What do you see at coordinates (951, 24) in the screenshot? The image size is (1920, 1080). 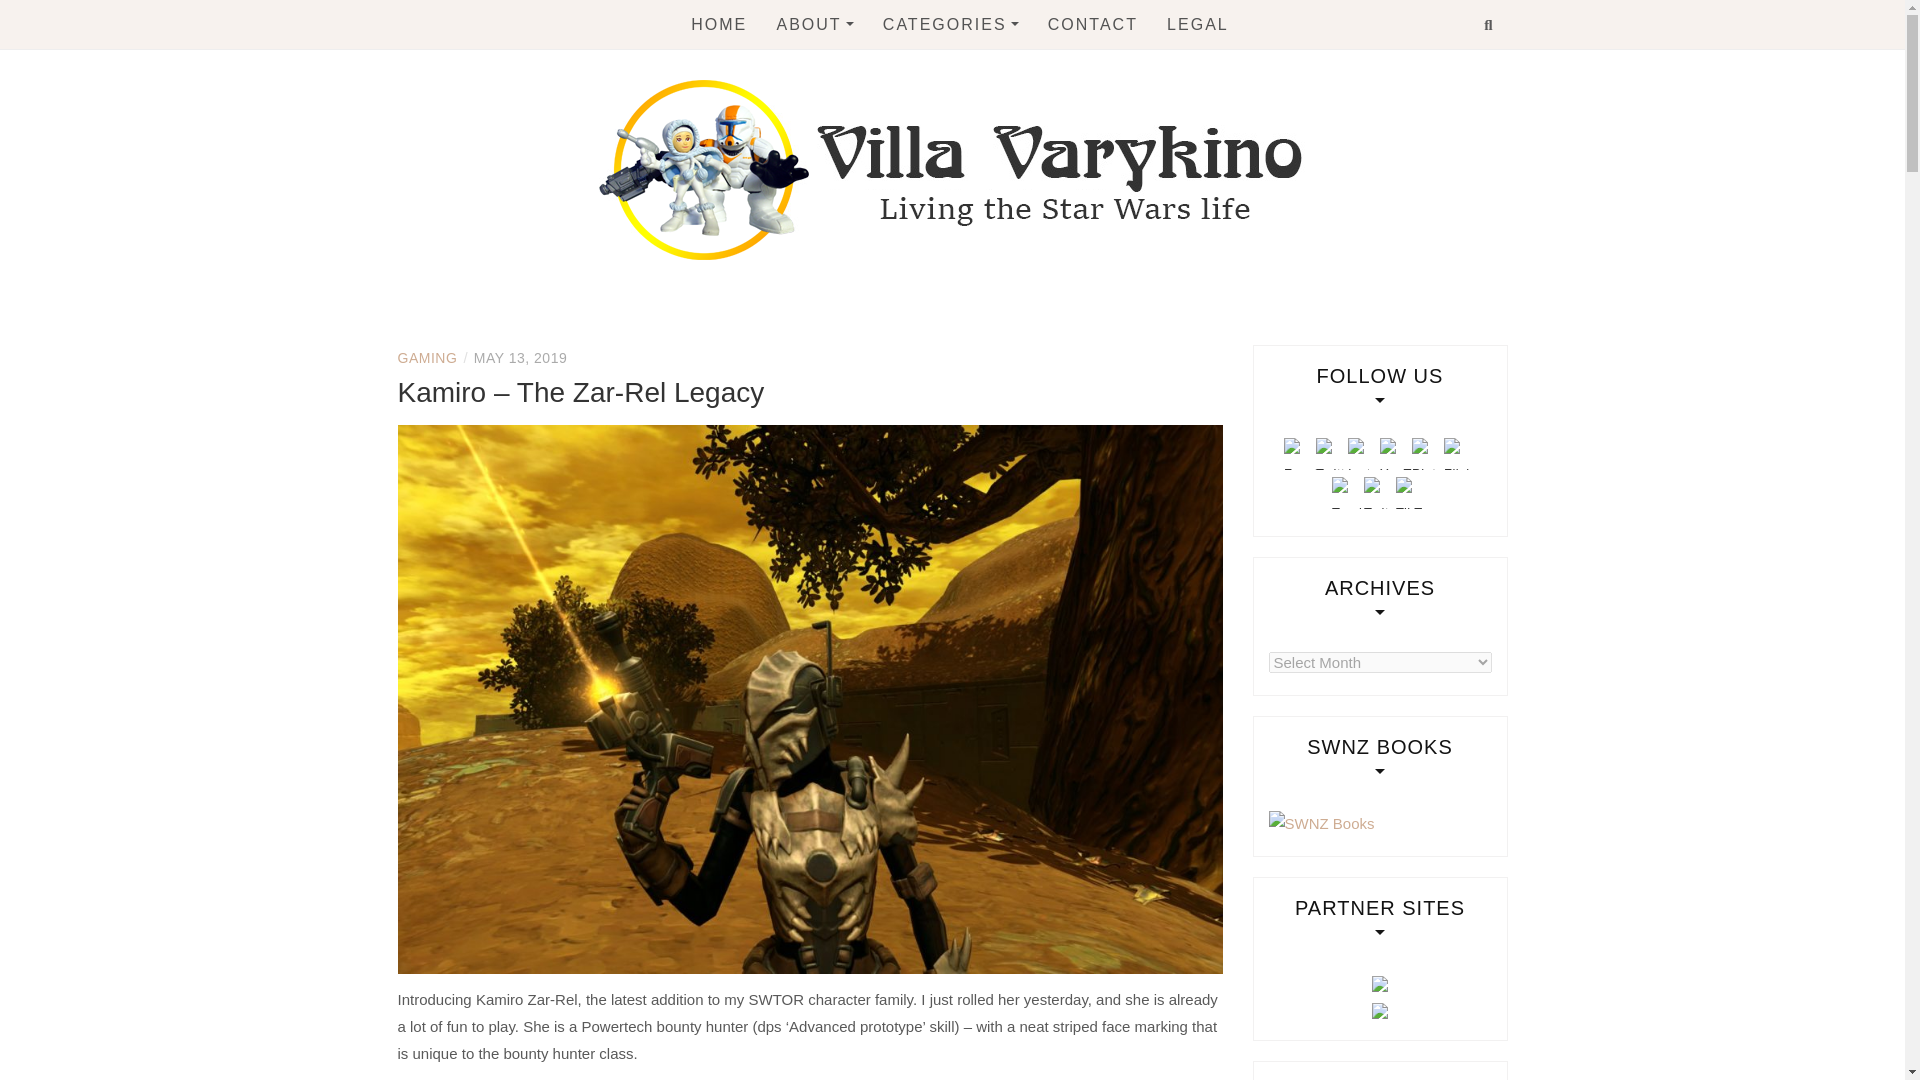 I see `CATEGORIES` at bounding box center [951, 24].